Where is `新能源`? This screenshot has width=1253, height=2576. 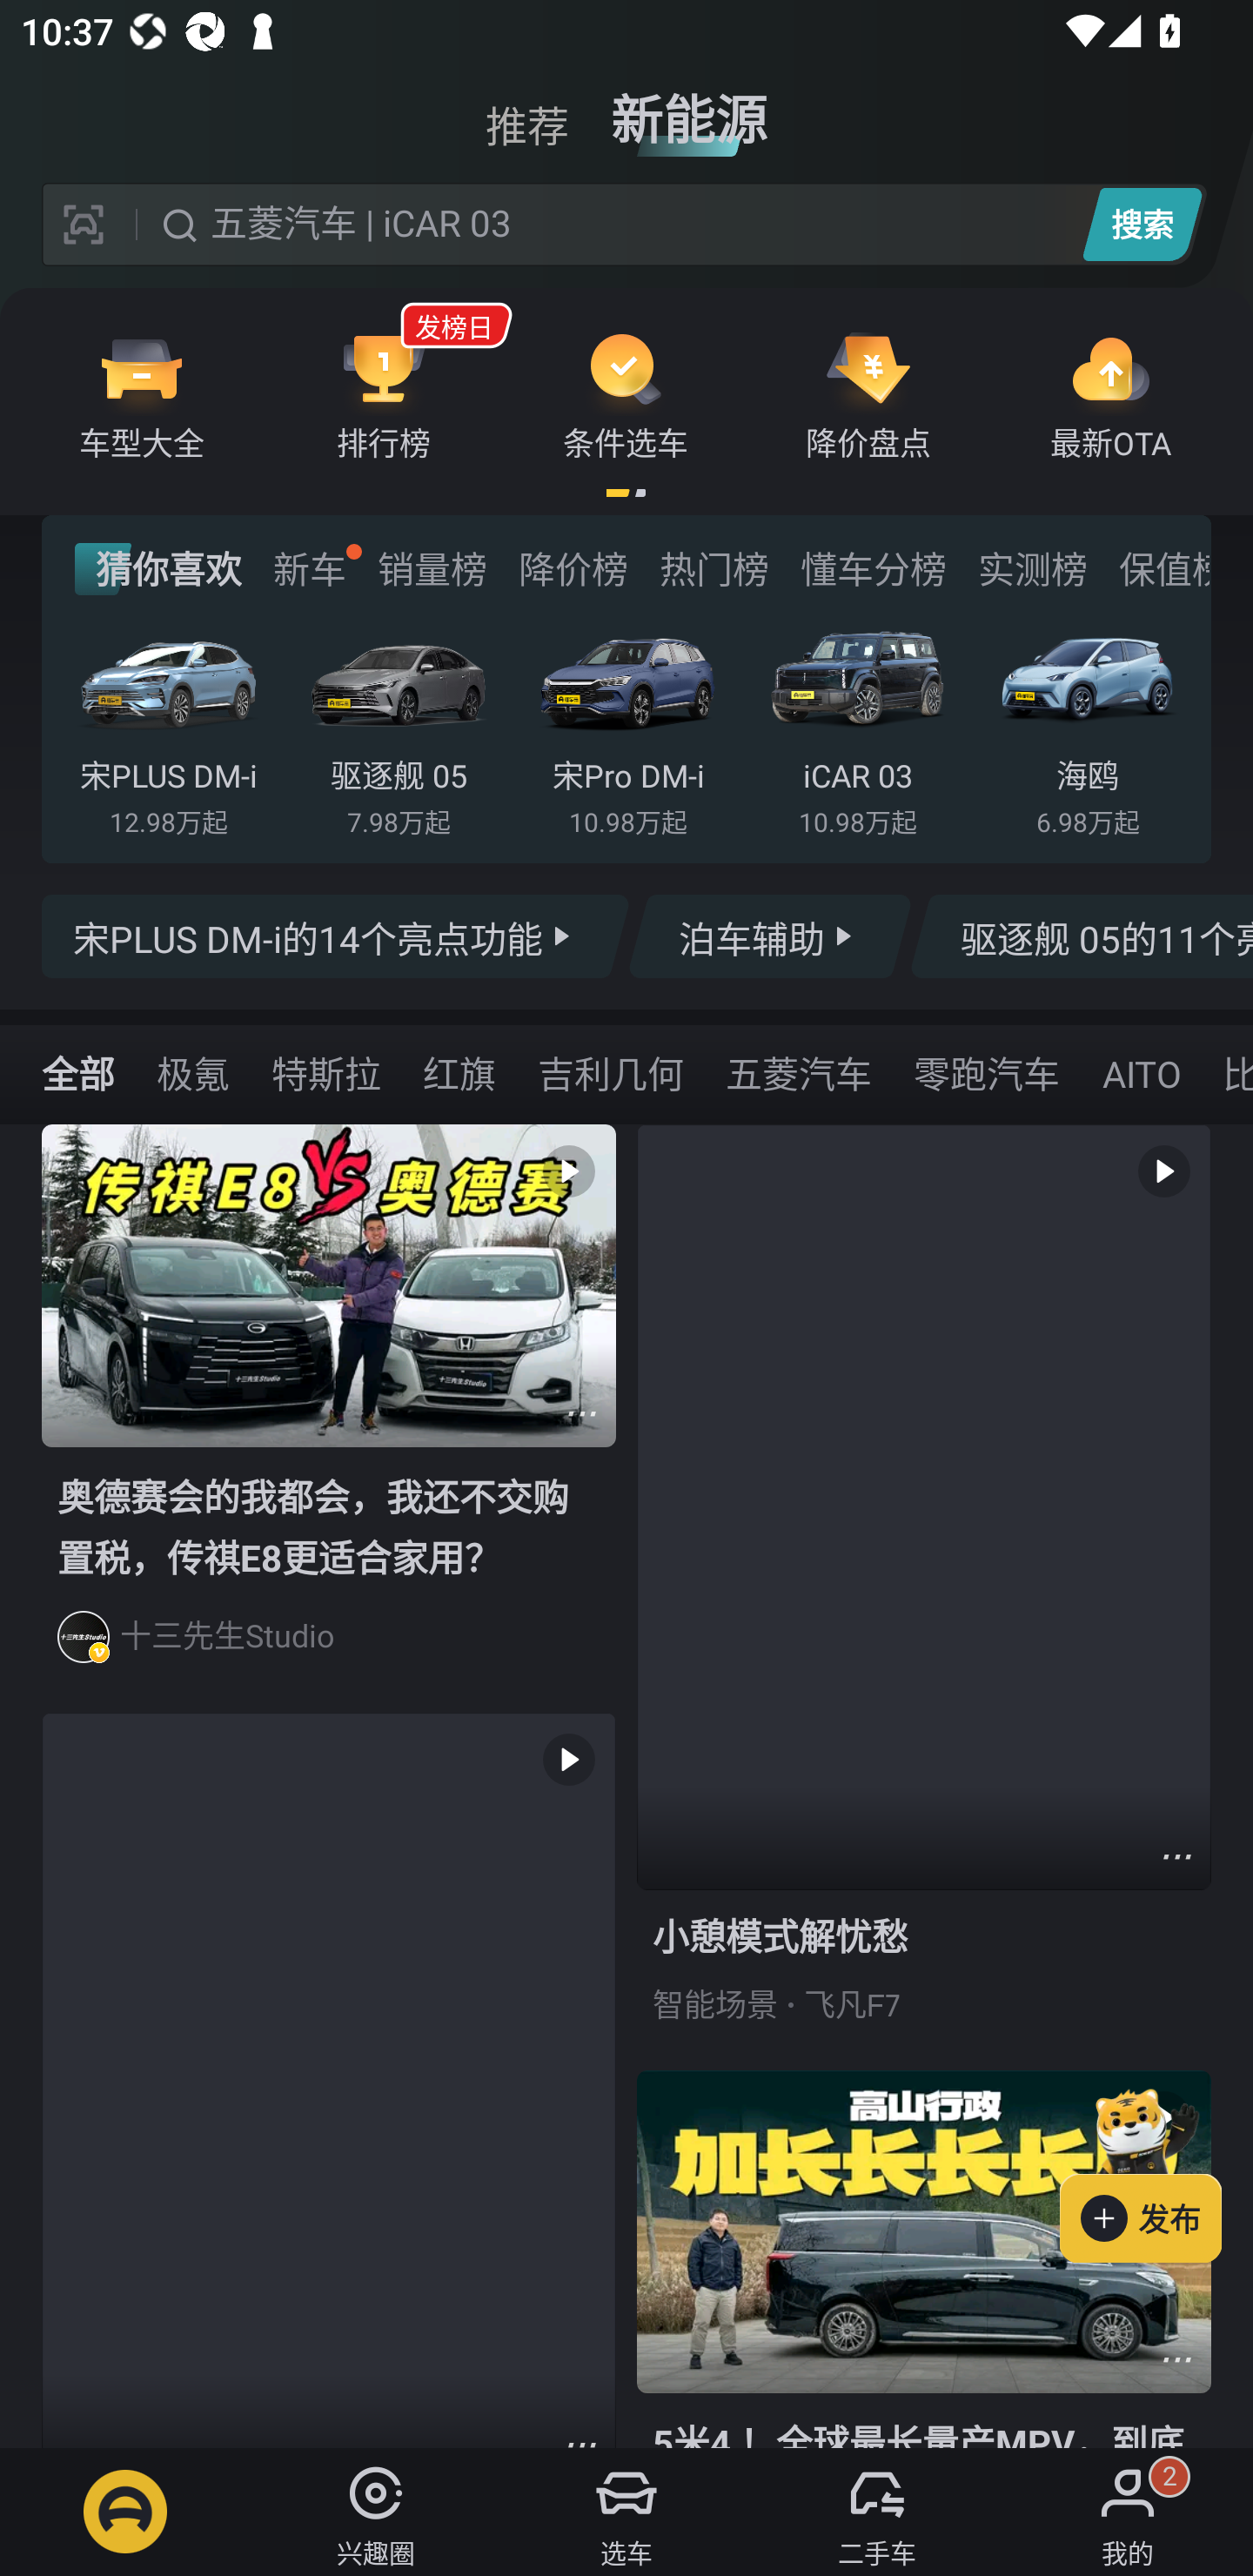 新能源 is located at coordinates (689, 108).